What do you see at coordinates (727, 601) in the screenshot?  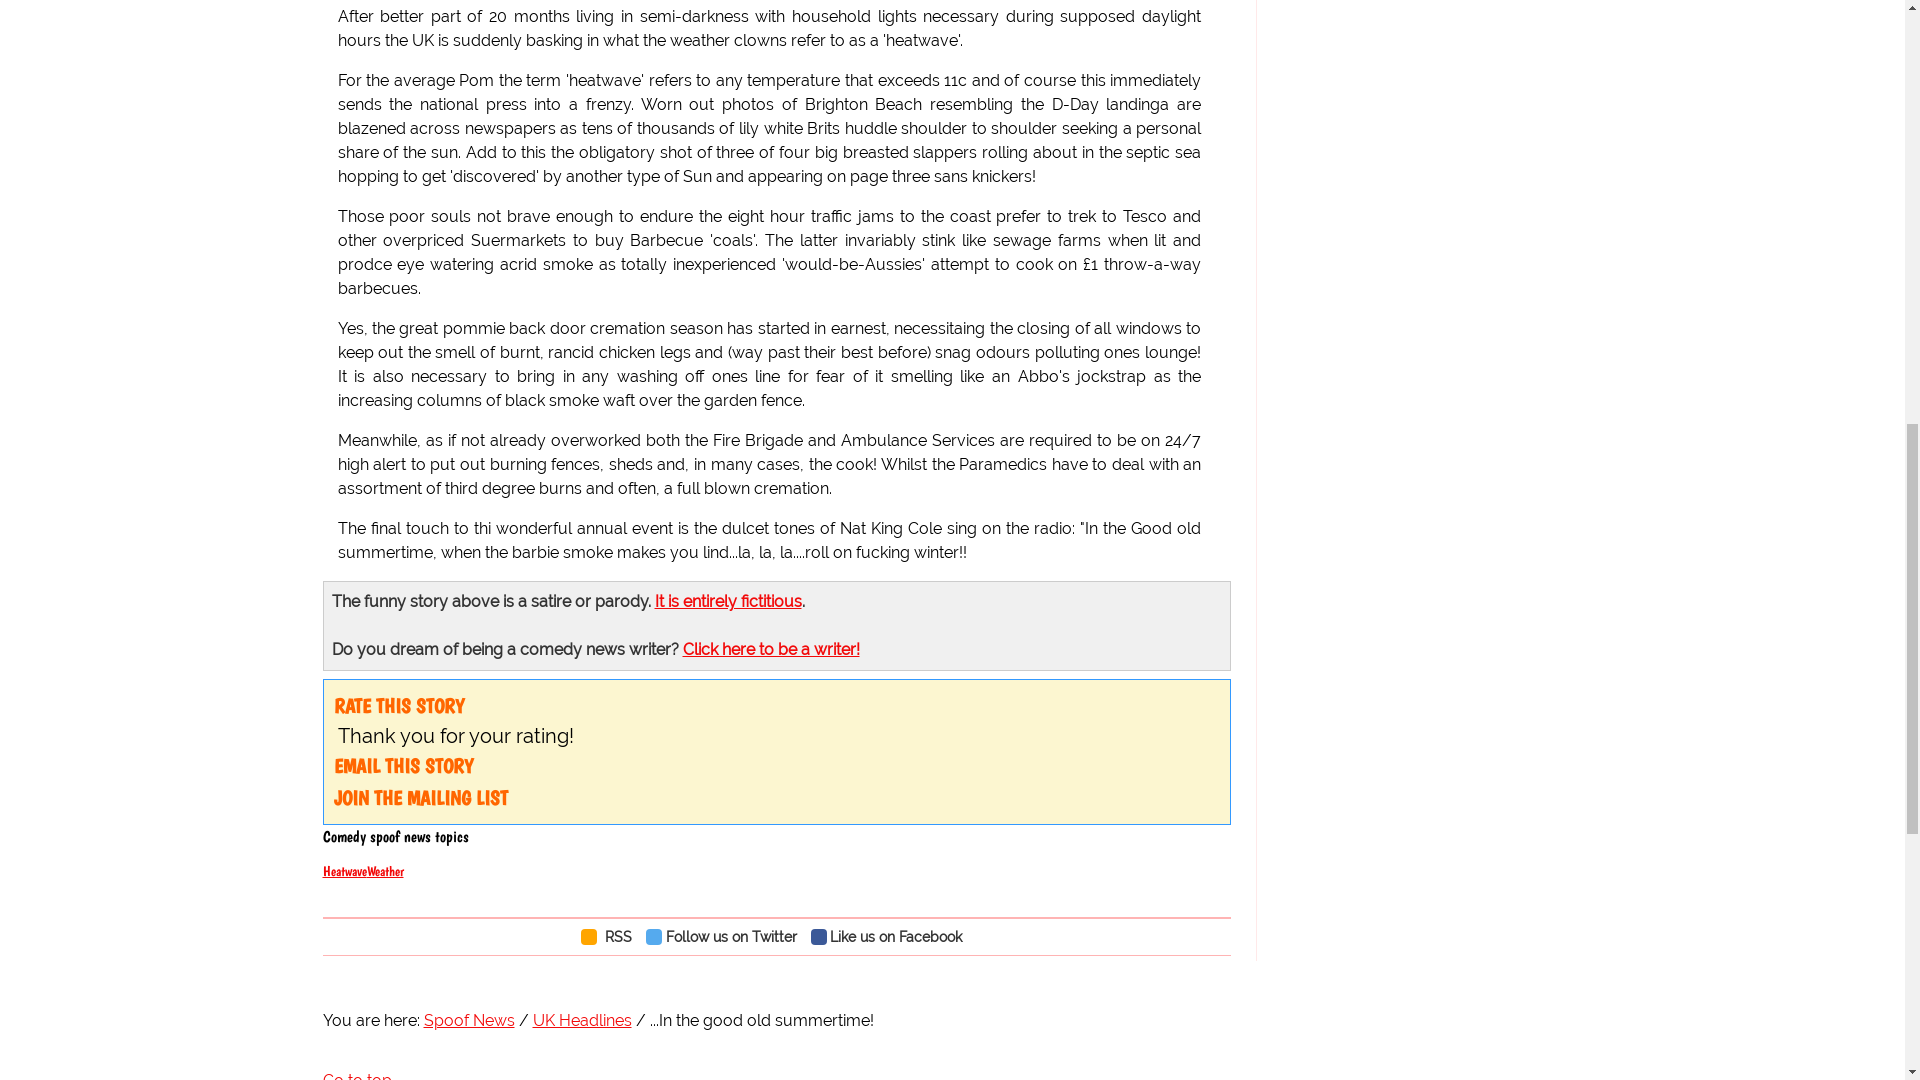 I see `It is entirely fictitious` at bounding box center [727, 601].